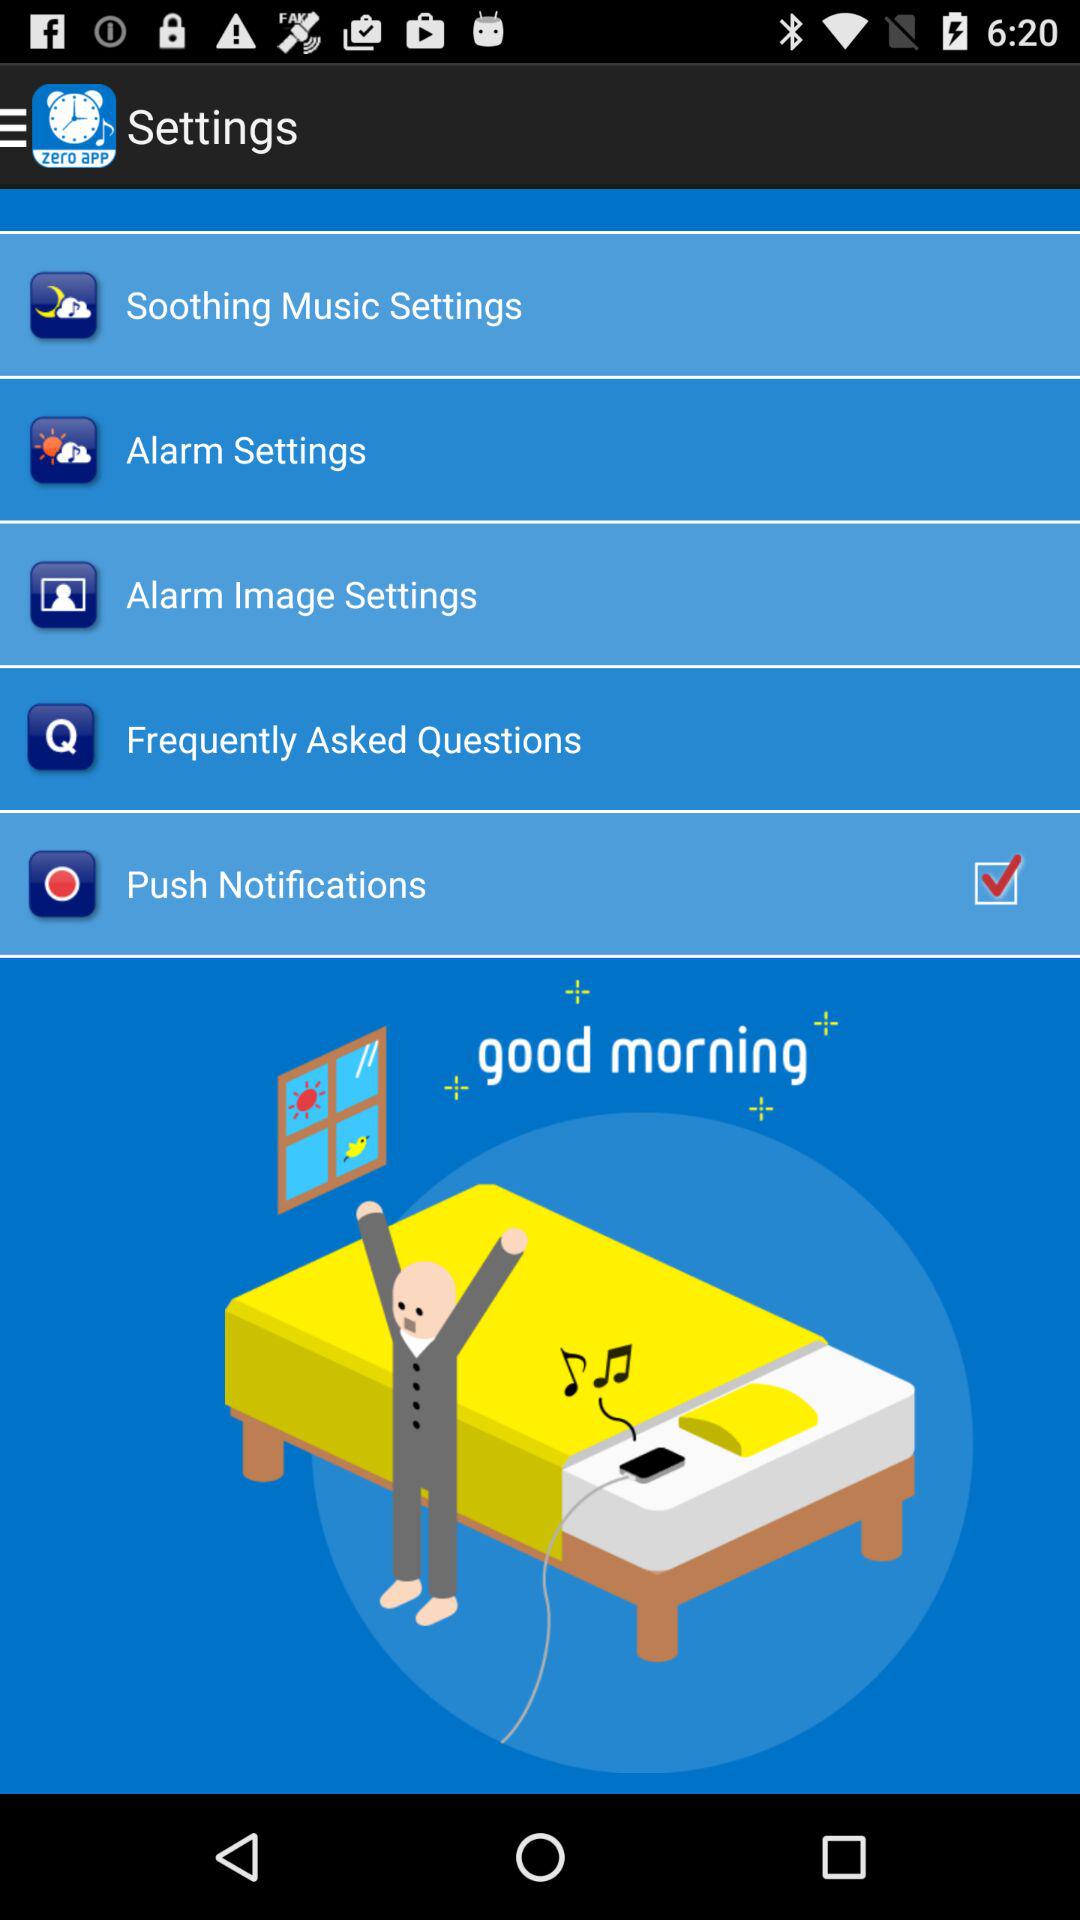 This screenshot has width=1080, height=1920. Describe the element at coordinates (1016, 884) in the screenshot. I see `turn on the icon on the right` at that location.